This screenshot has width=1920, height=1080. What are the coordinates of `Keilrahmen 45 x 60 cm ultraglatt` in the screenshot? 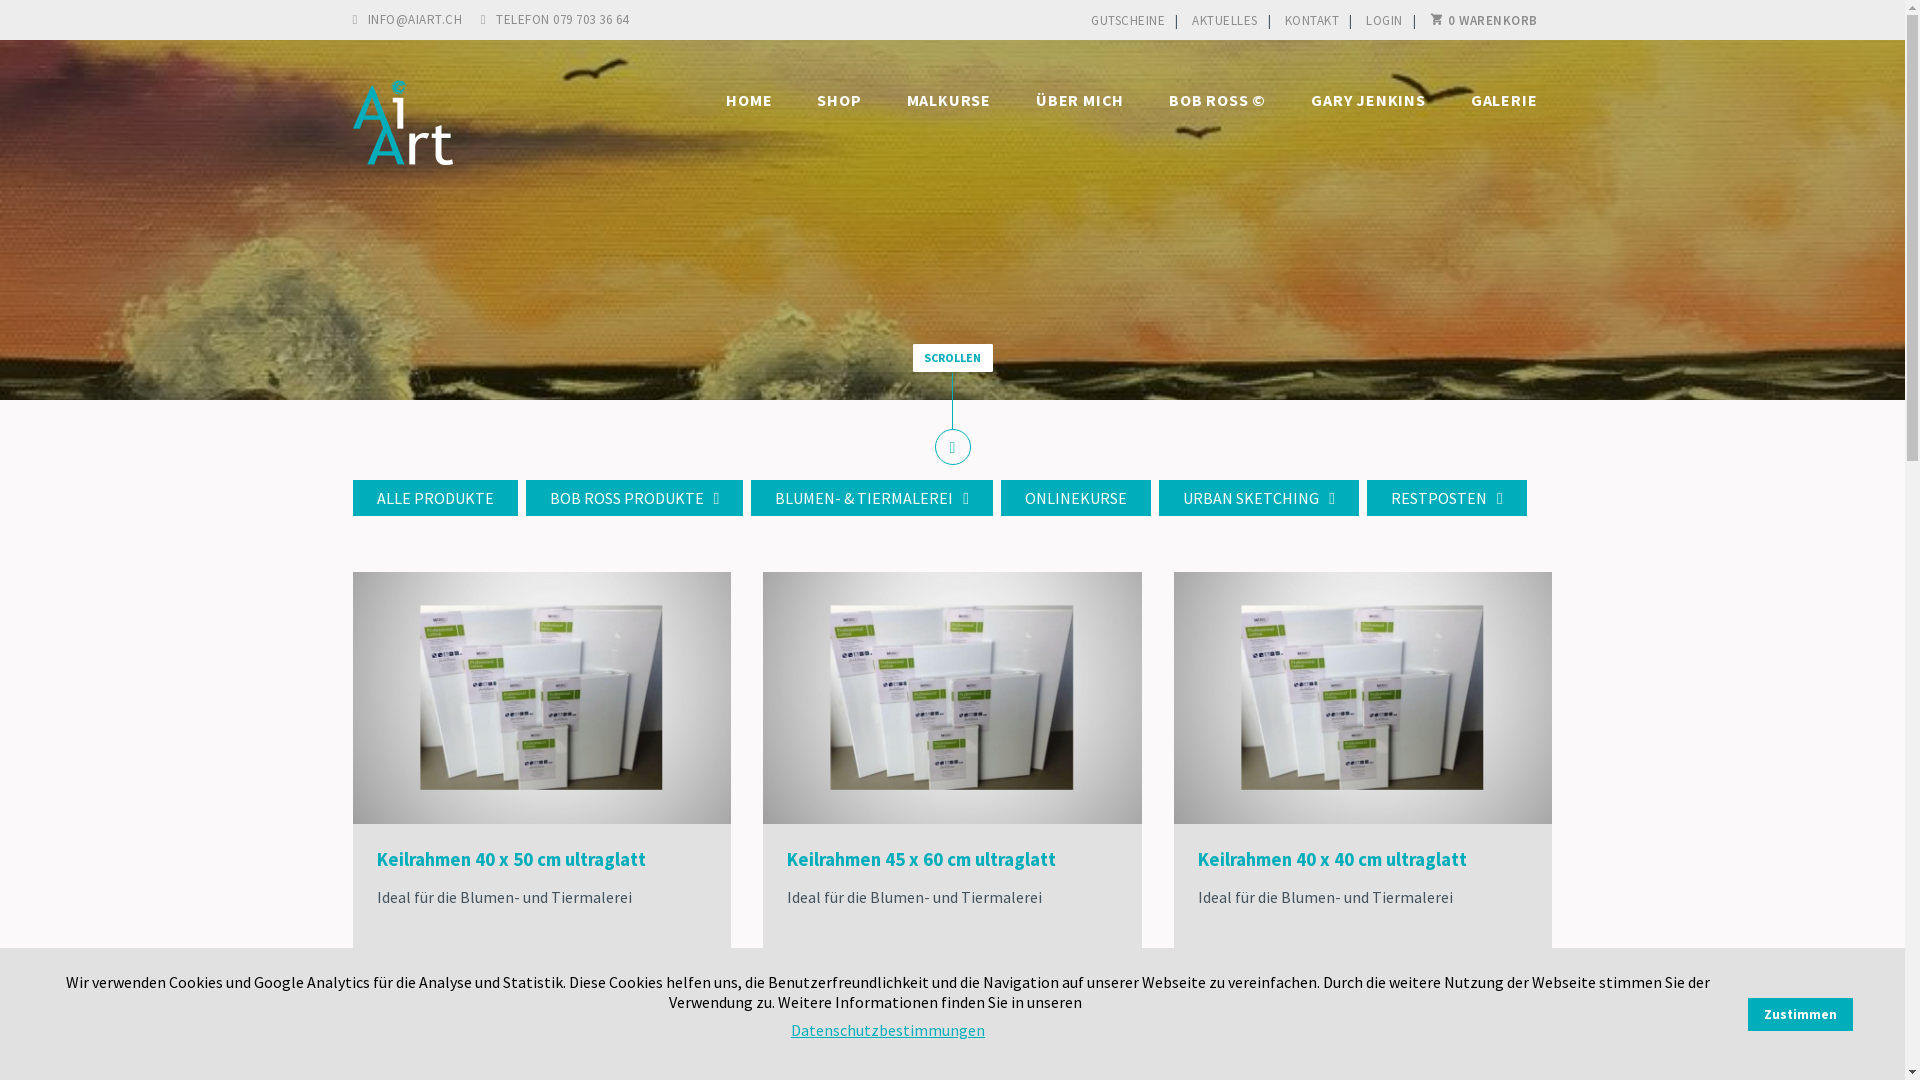 It's located at (922, 860).